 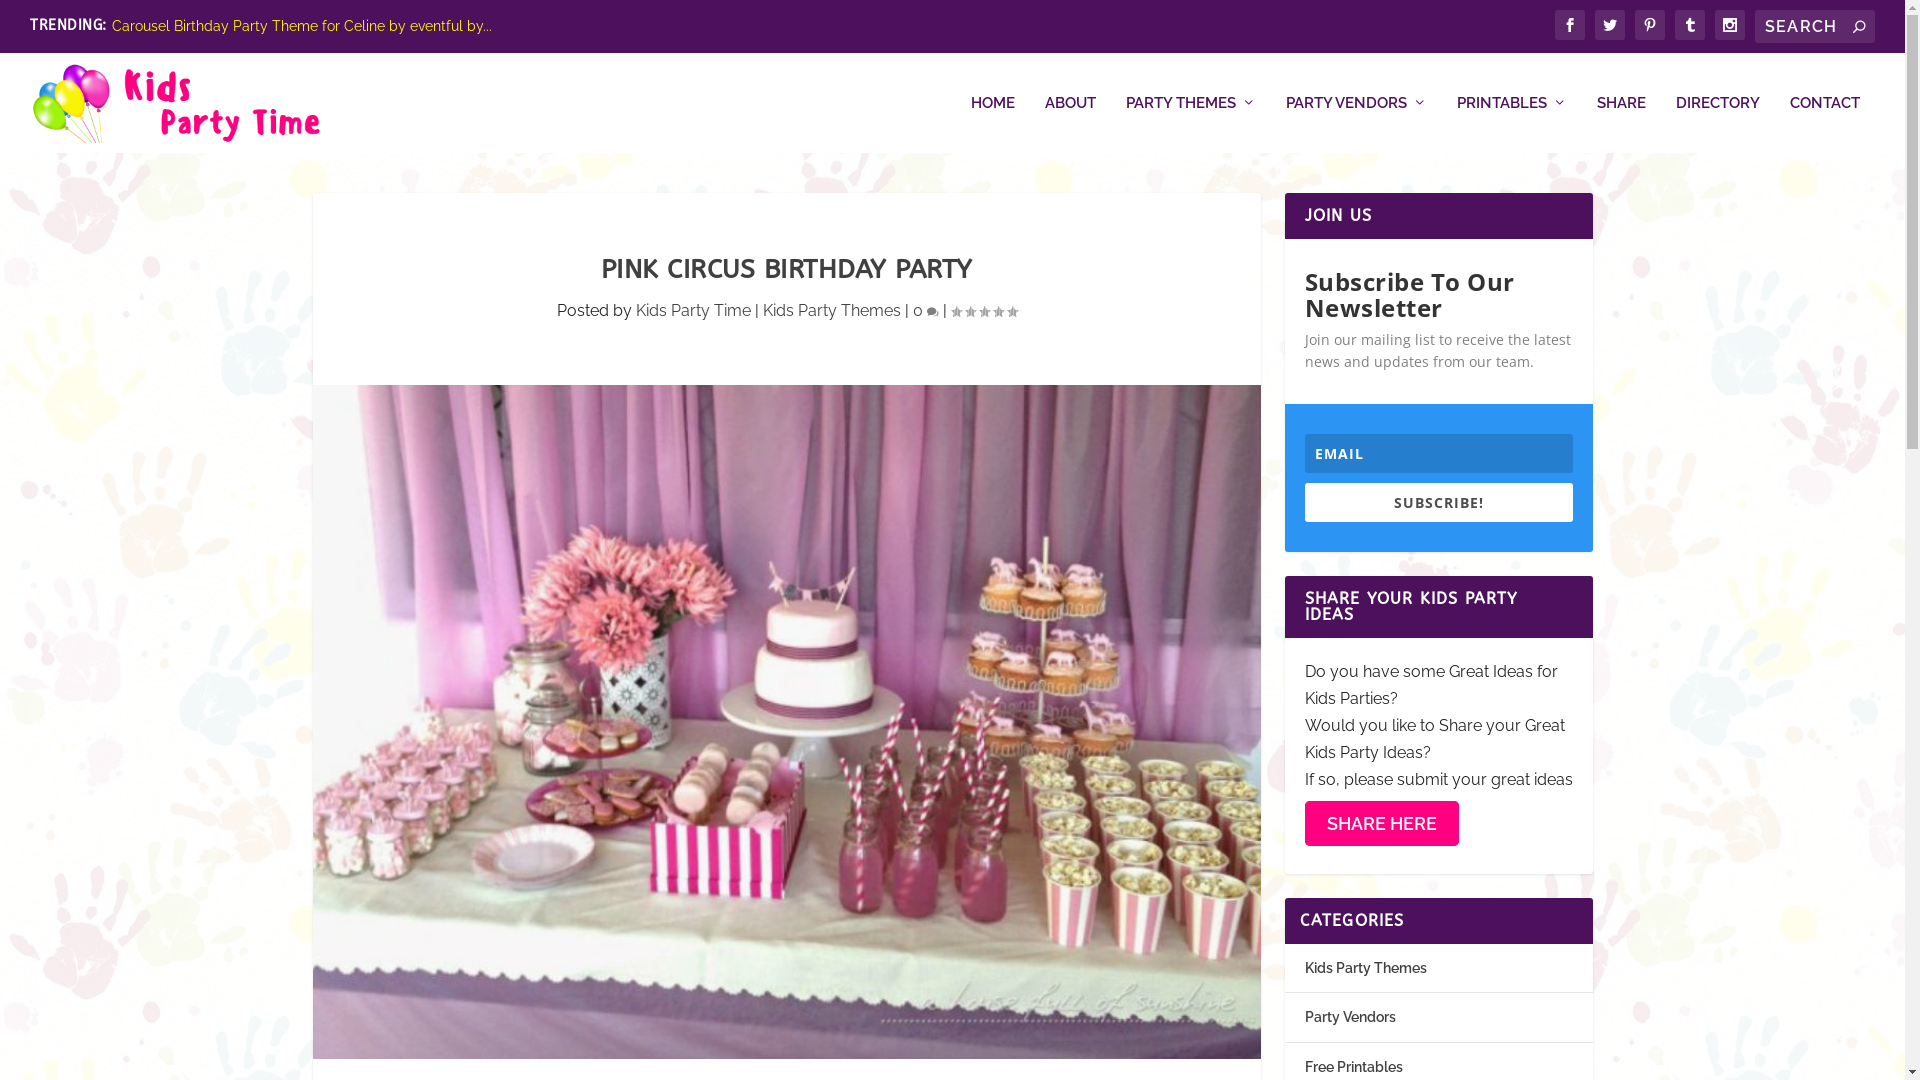 I want to click on Party Vendors, so click(x=1350, y=1017).